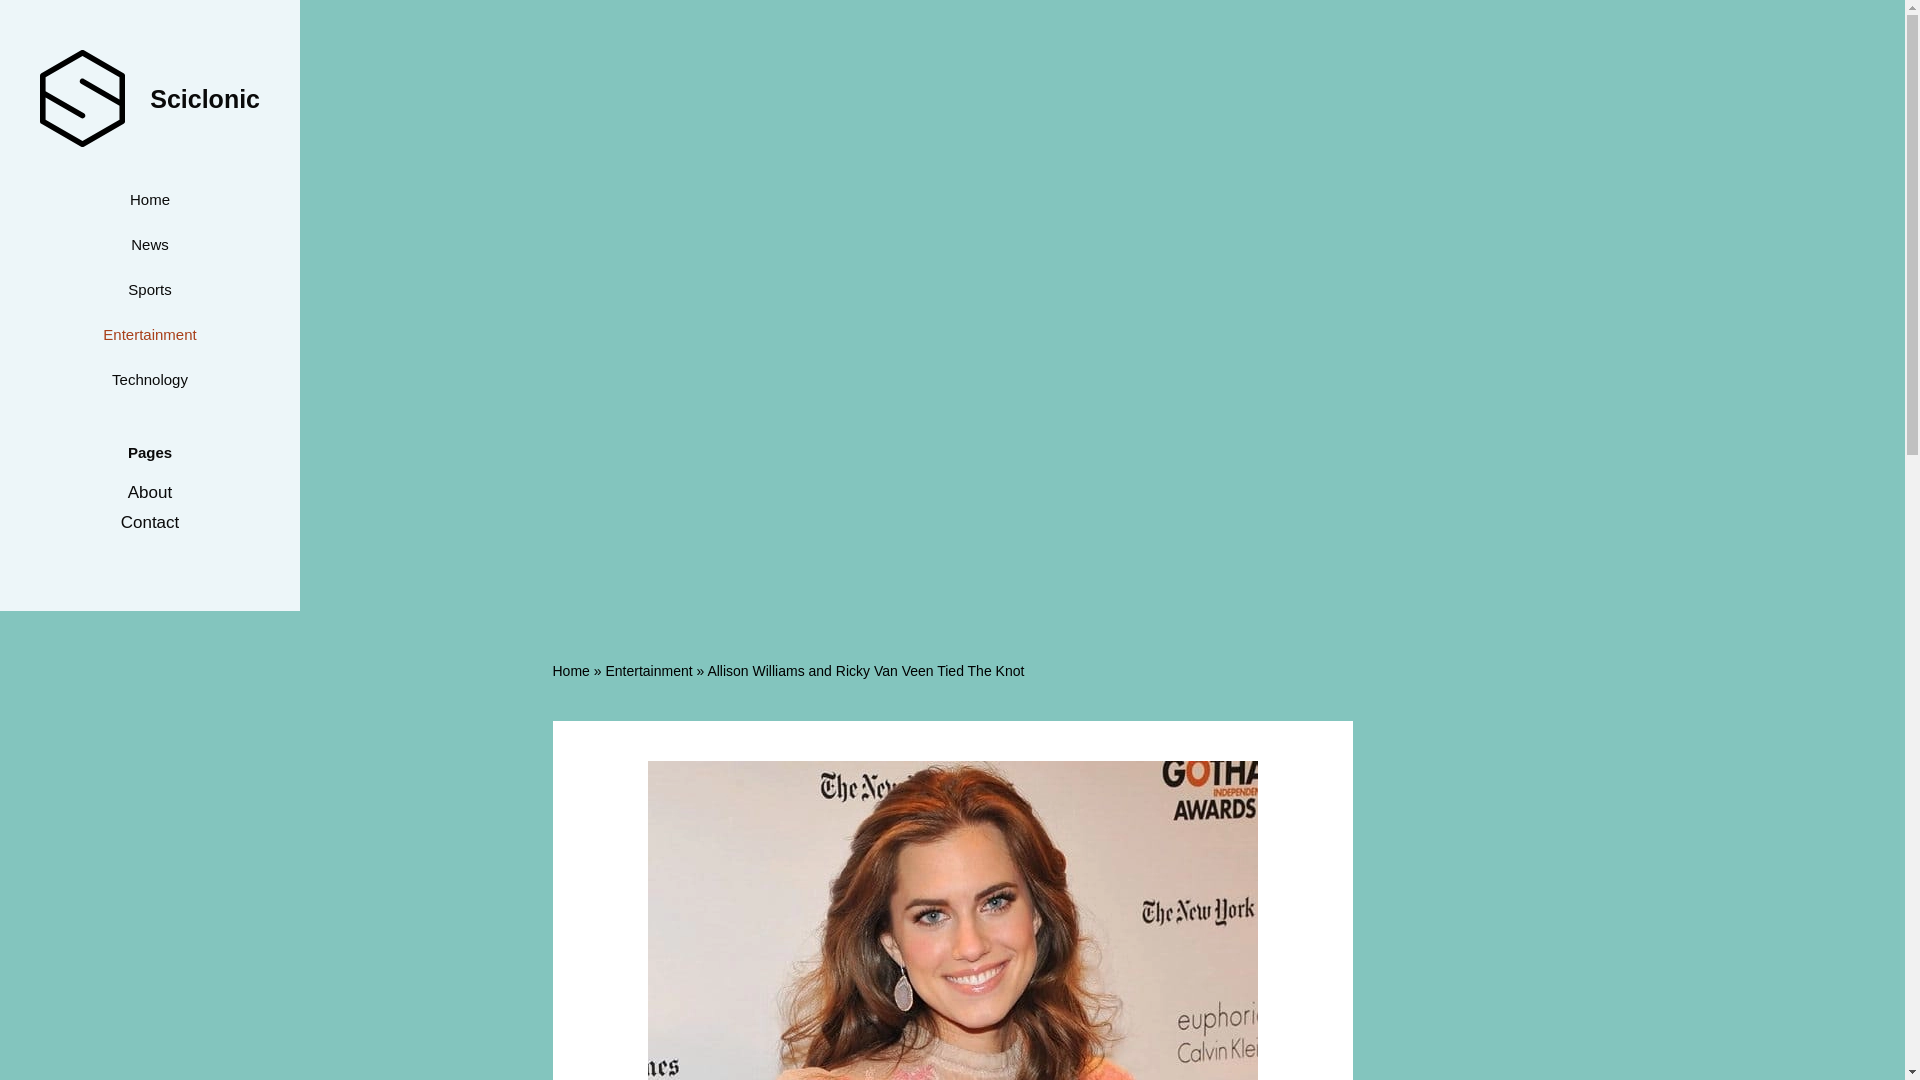 The width and height of the screenshot is (1920, 1080). Describe the element at coordinates (148, 289) in the screenshot. I see `Sports` at that location.